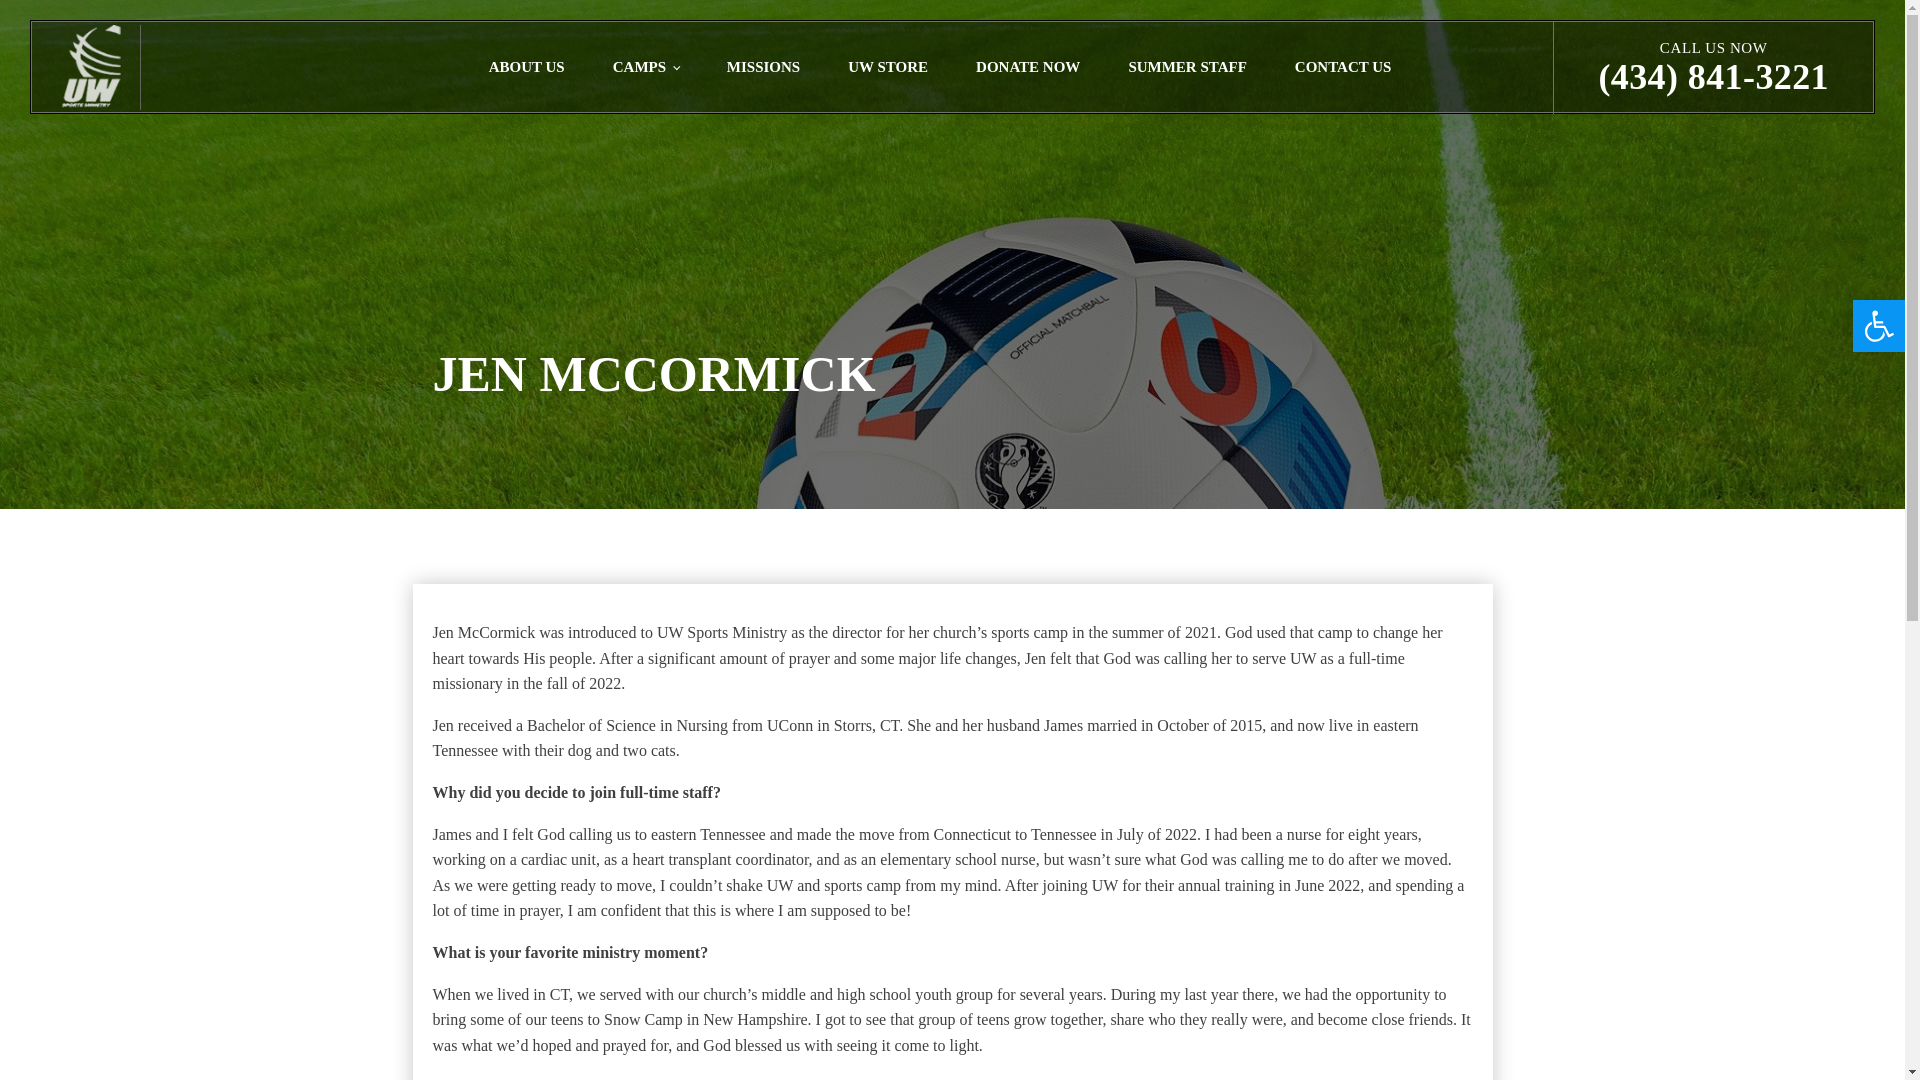  I want to click on MISSIONS, so click(762, 66).